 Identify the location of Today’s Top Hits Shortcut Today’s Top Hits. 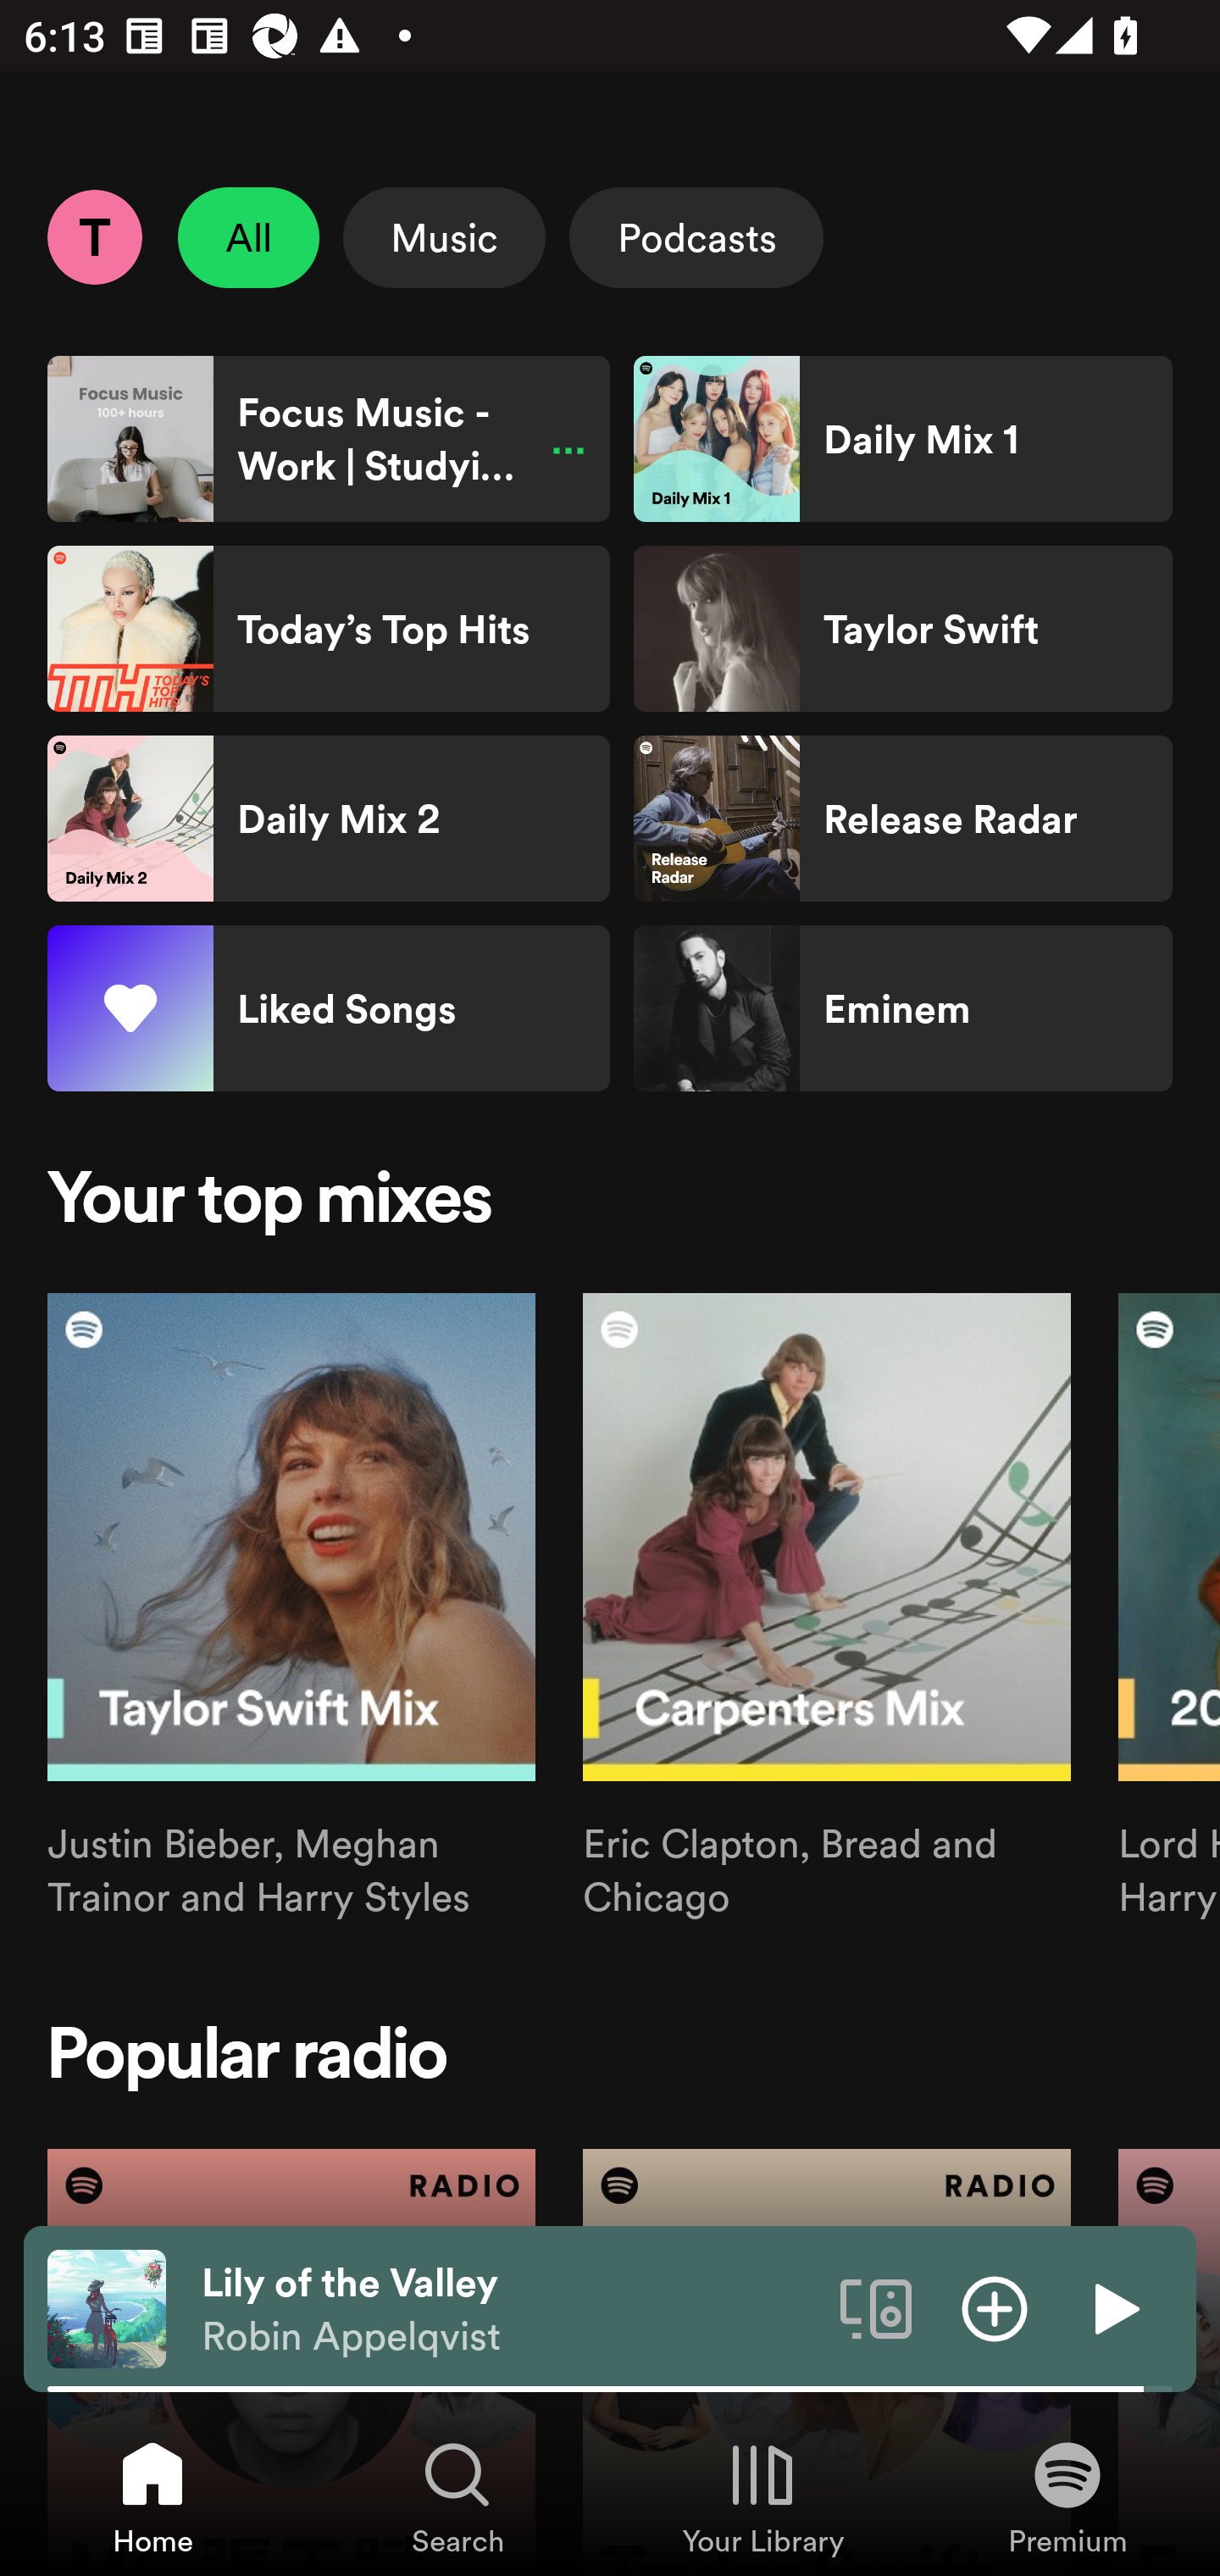
(329, 629).